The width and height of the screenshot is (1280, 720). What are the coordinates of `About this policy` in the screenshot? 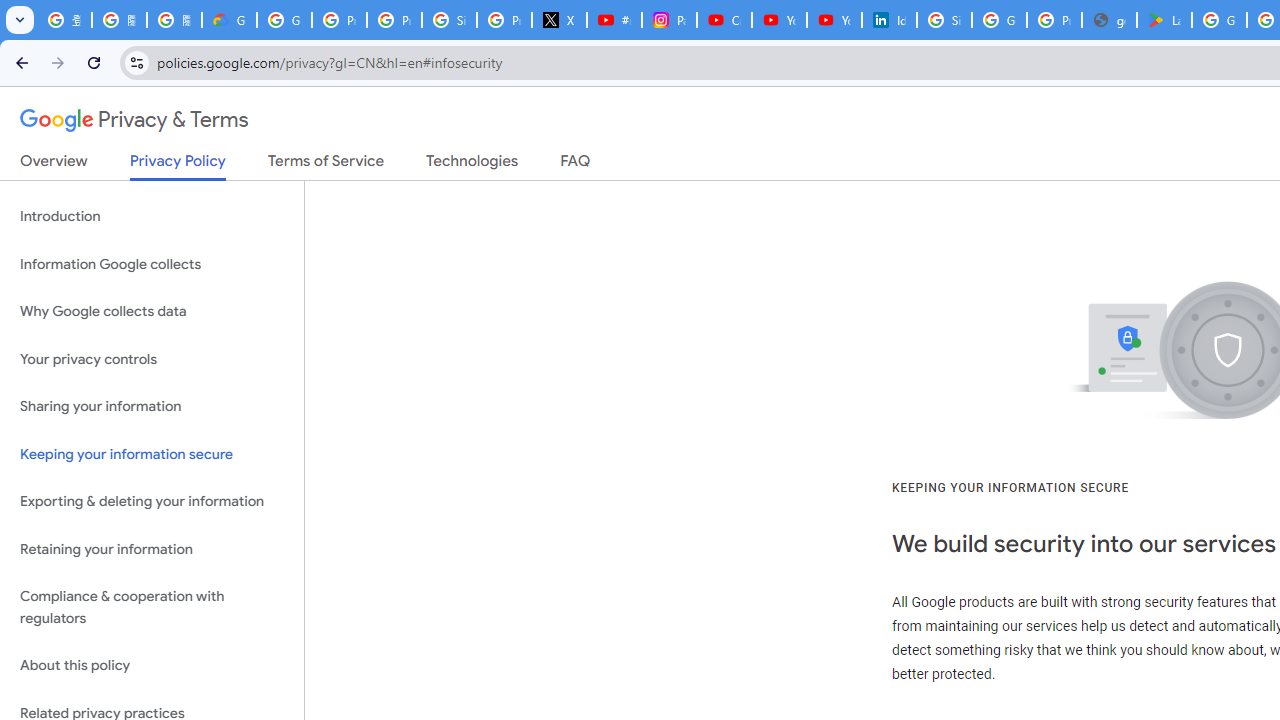 It's located at (152, 666).